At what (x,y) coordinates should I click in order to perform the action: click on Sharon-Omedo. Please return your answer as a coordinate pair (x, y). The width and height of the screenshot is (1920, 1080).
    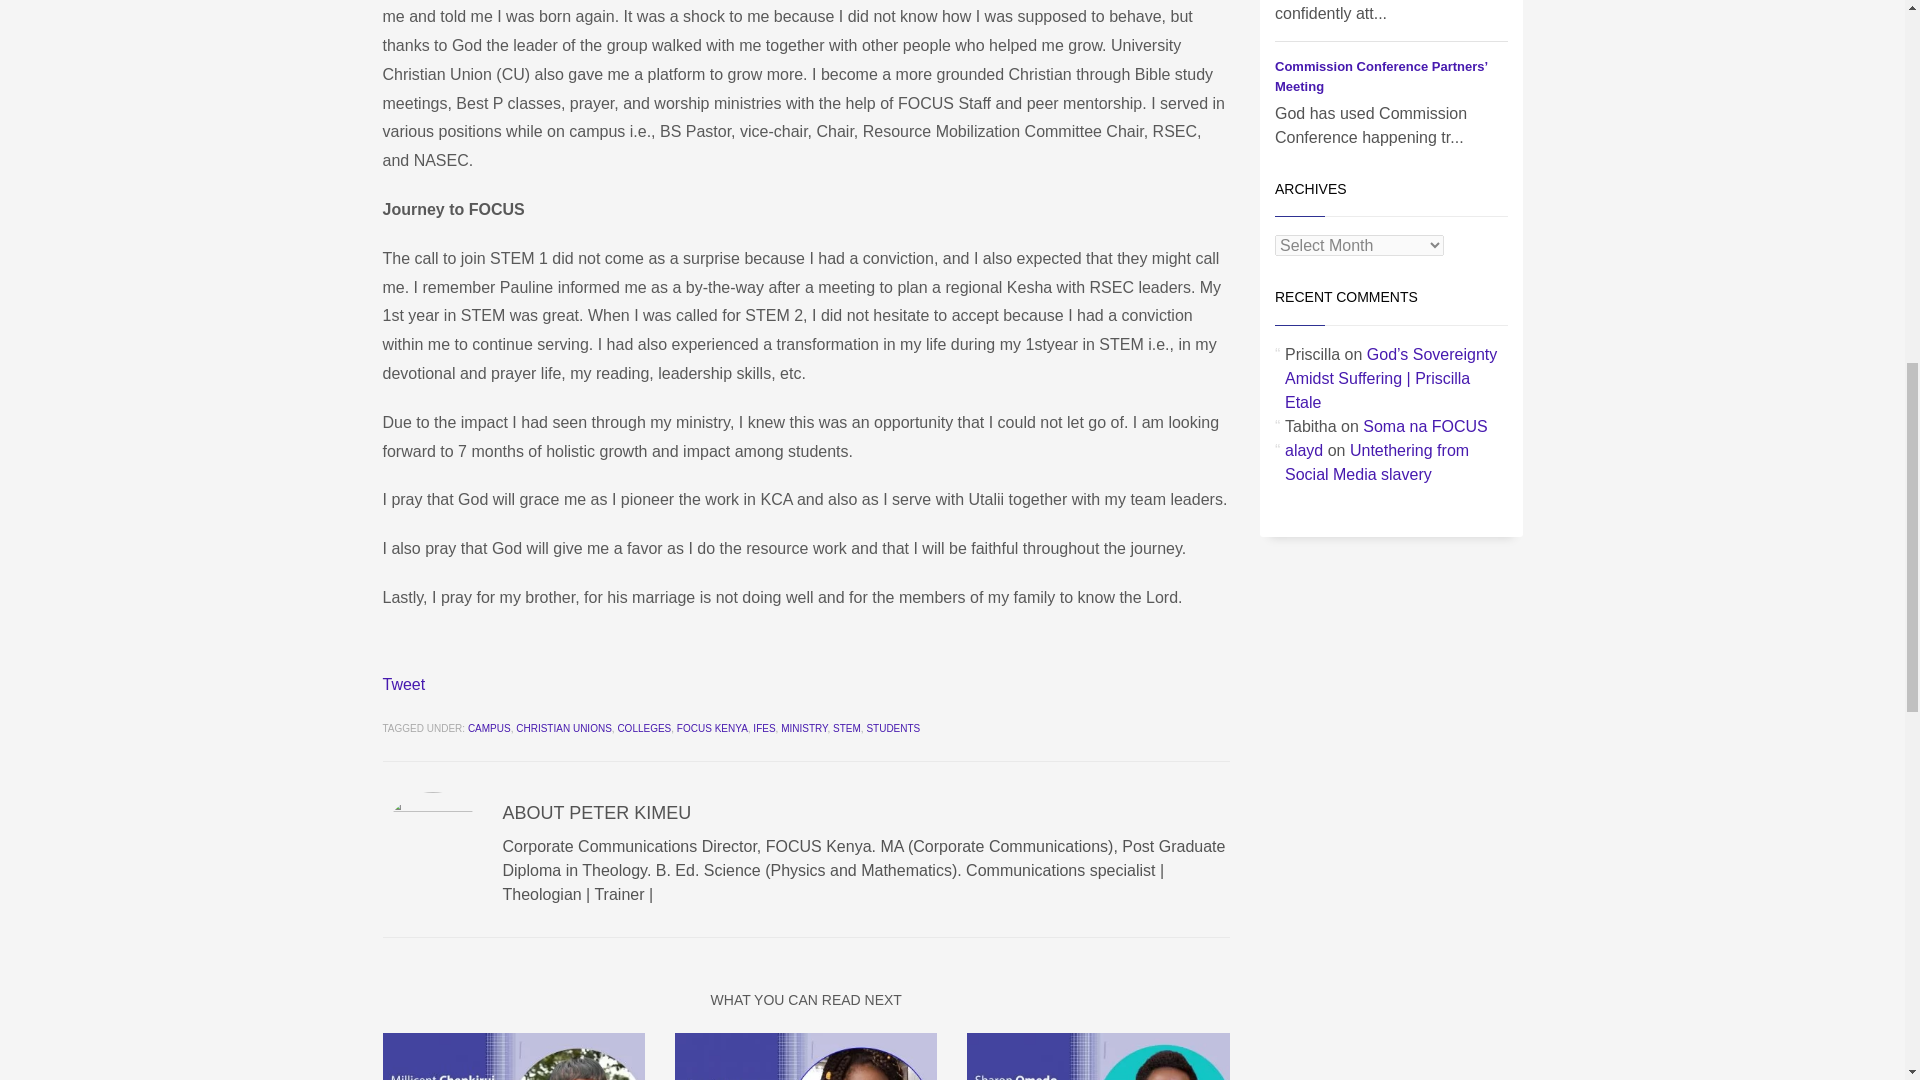
    Looking at the image, I should click on (1098, 1056).